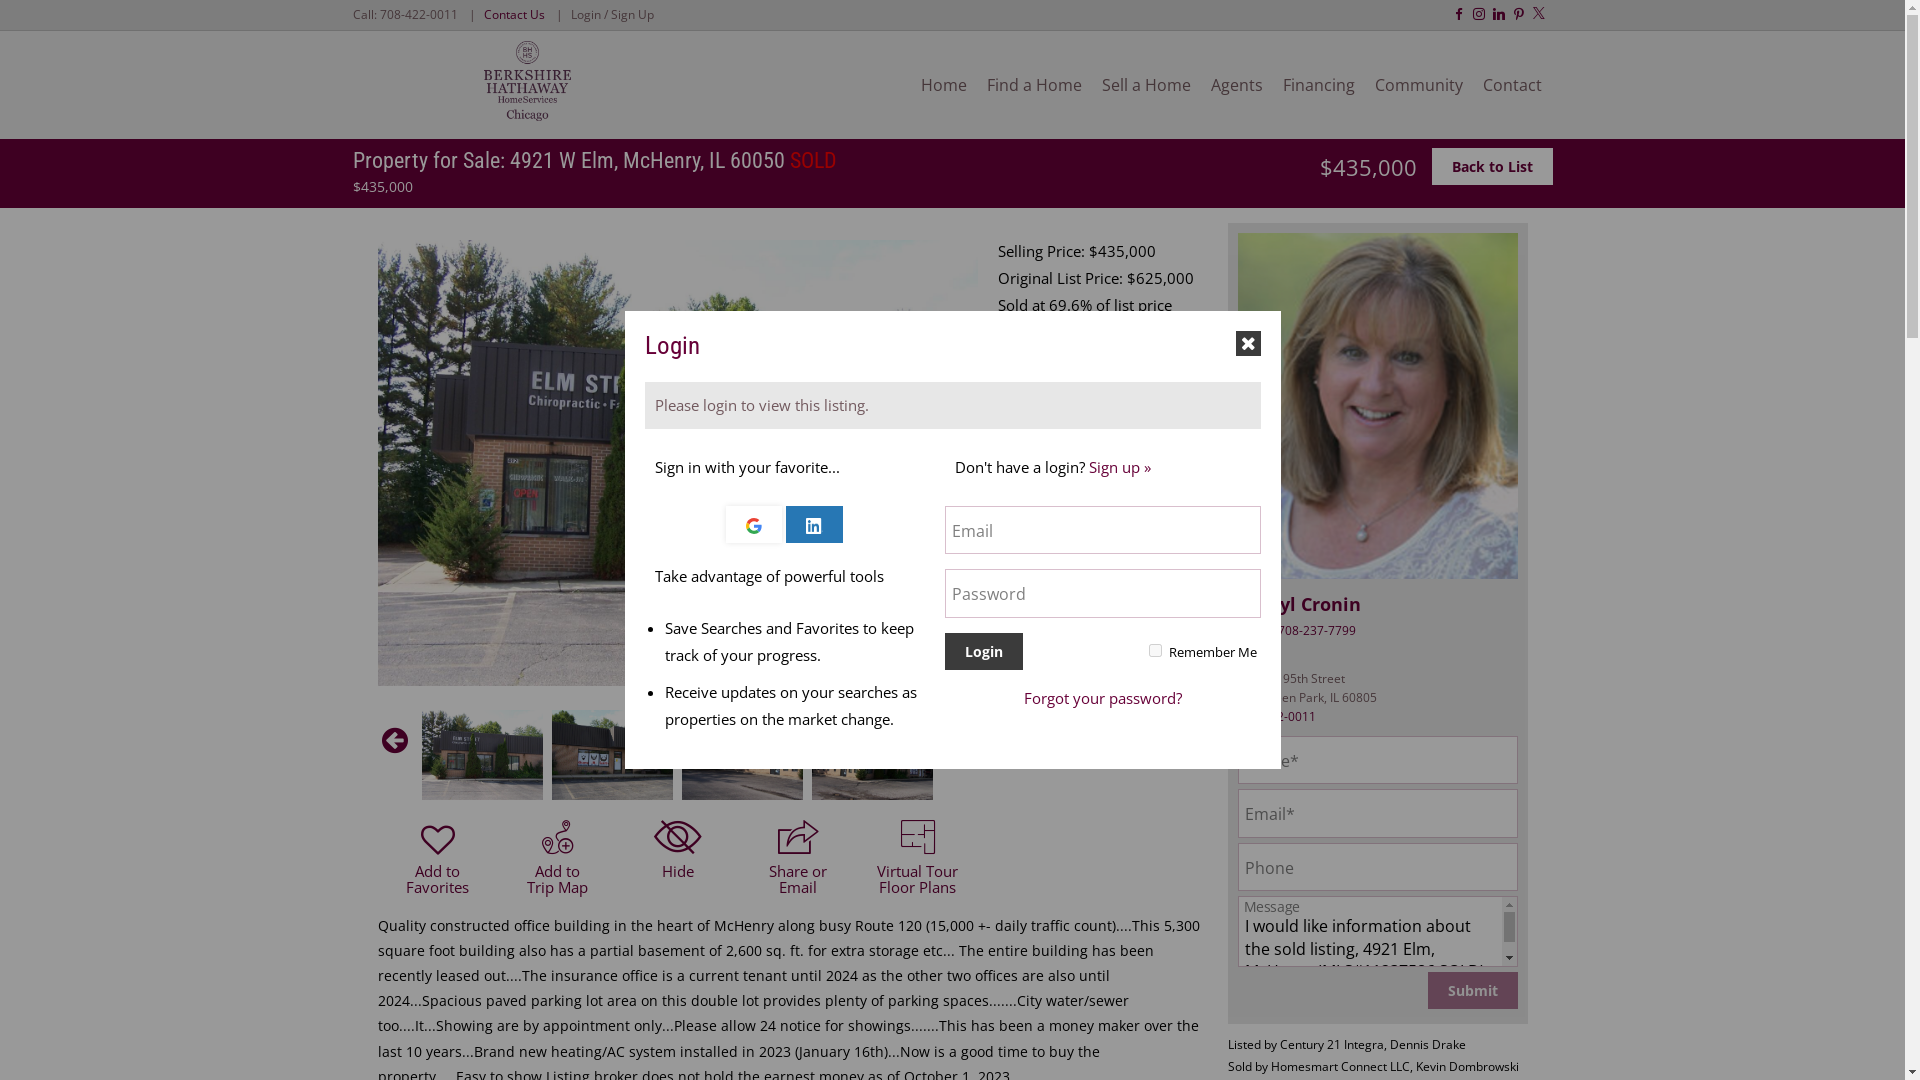 This screenshot has height=1080, width=1920. Describe the element at coordinates (1154, 650) in the screenshot. I see `1` at that location.